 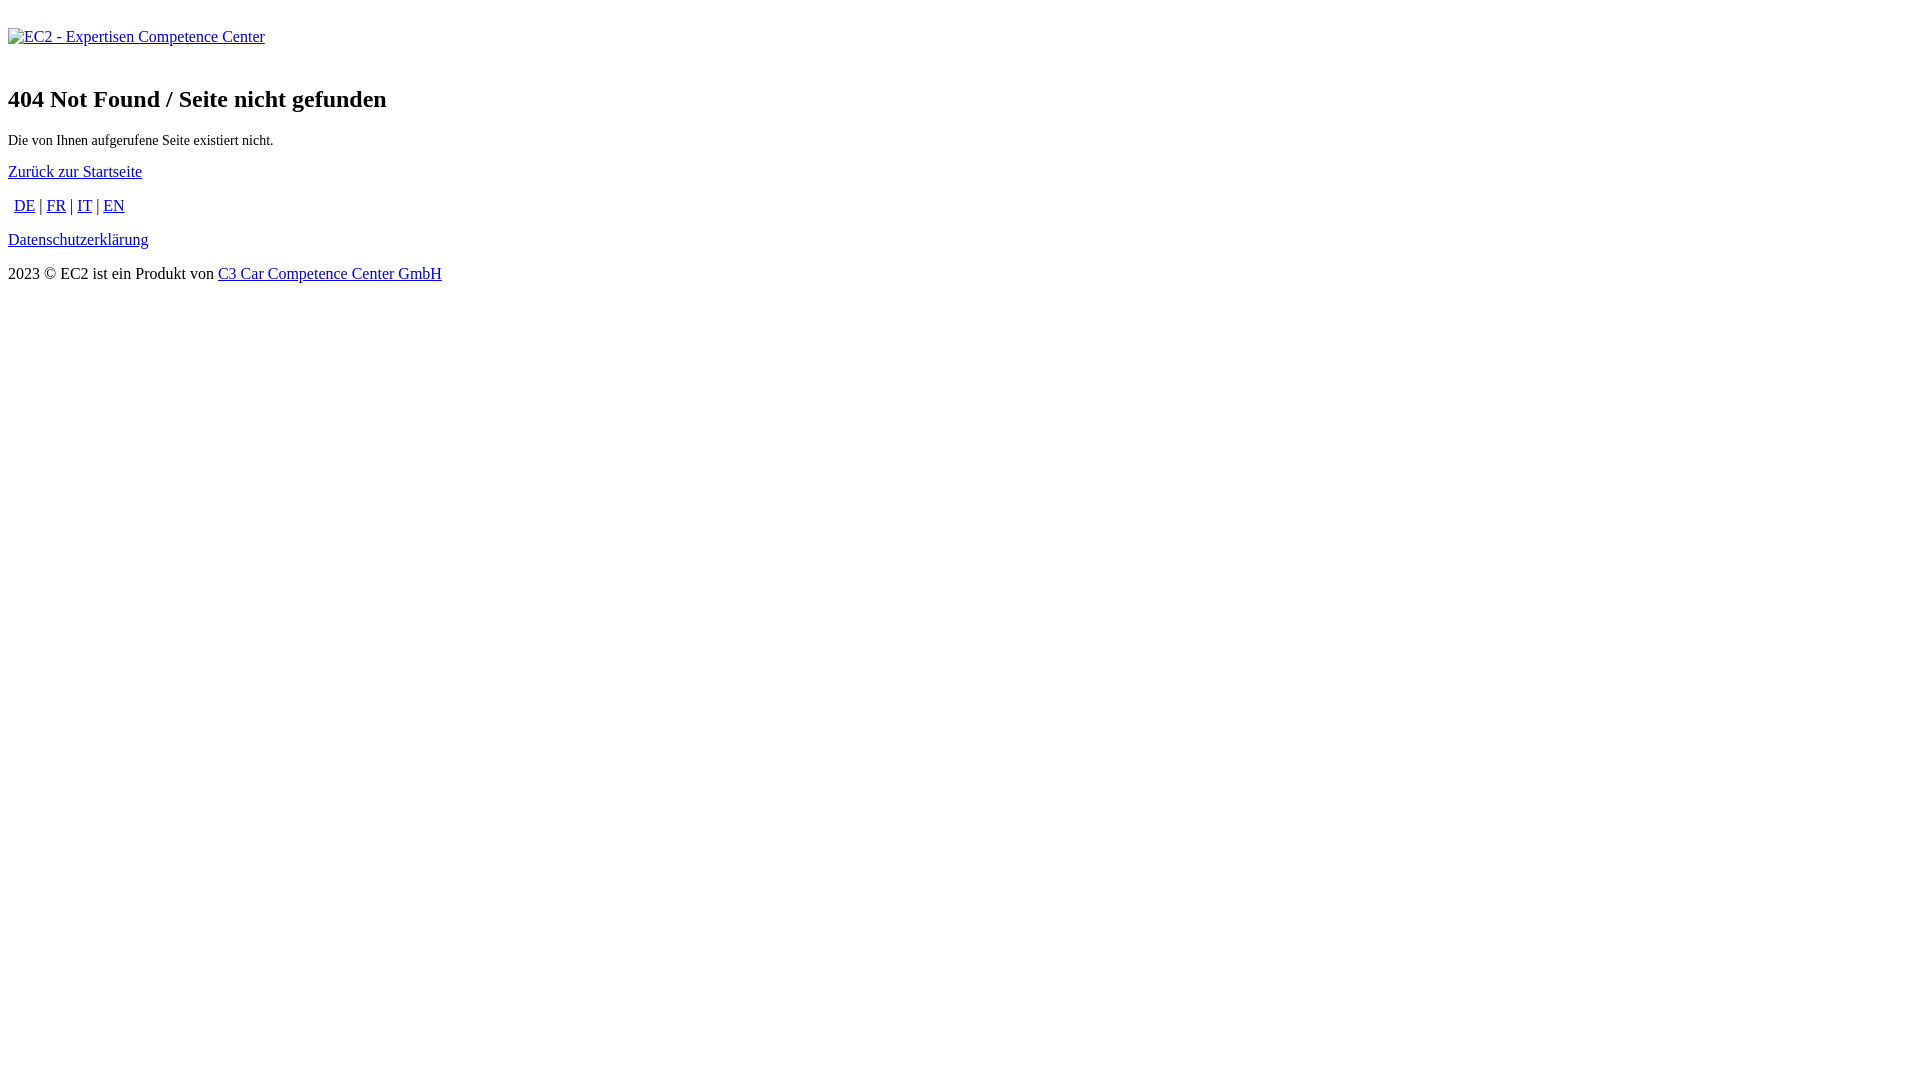 What do you see at coordinates (84, 206) in the screenshot?
I see `IT` at bounding box center [84, 206].